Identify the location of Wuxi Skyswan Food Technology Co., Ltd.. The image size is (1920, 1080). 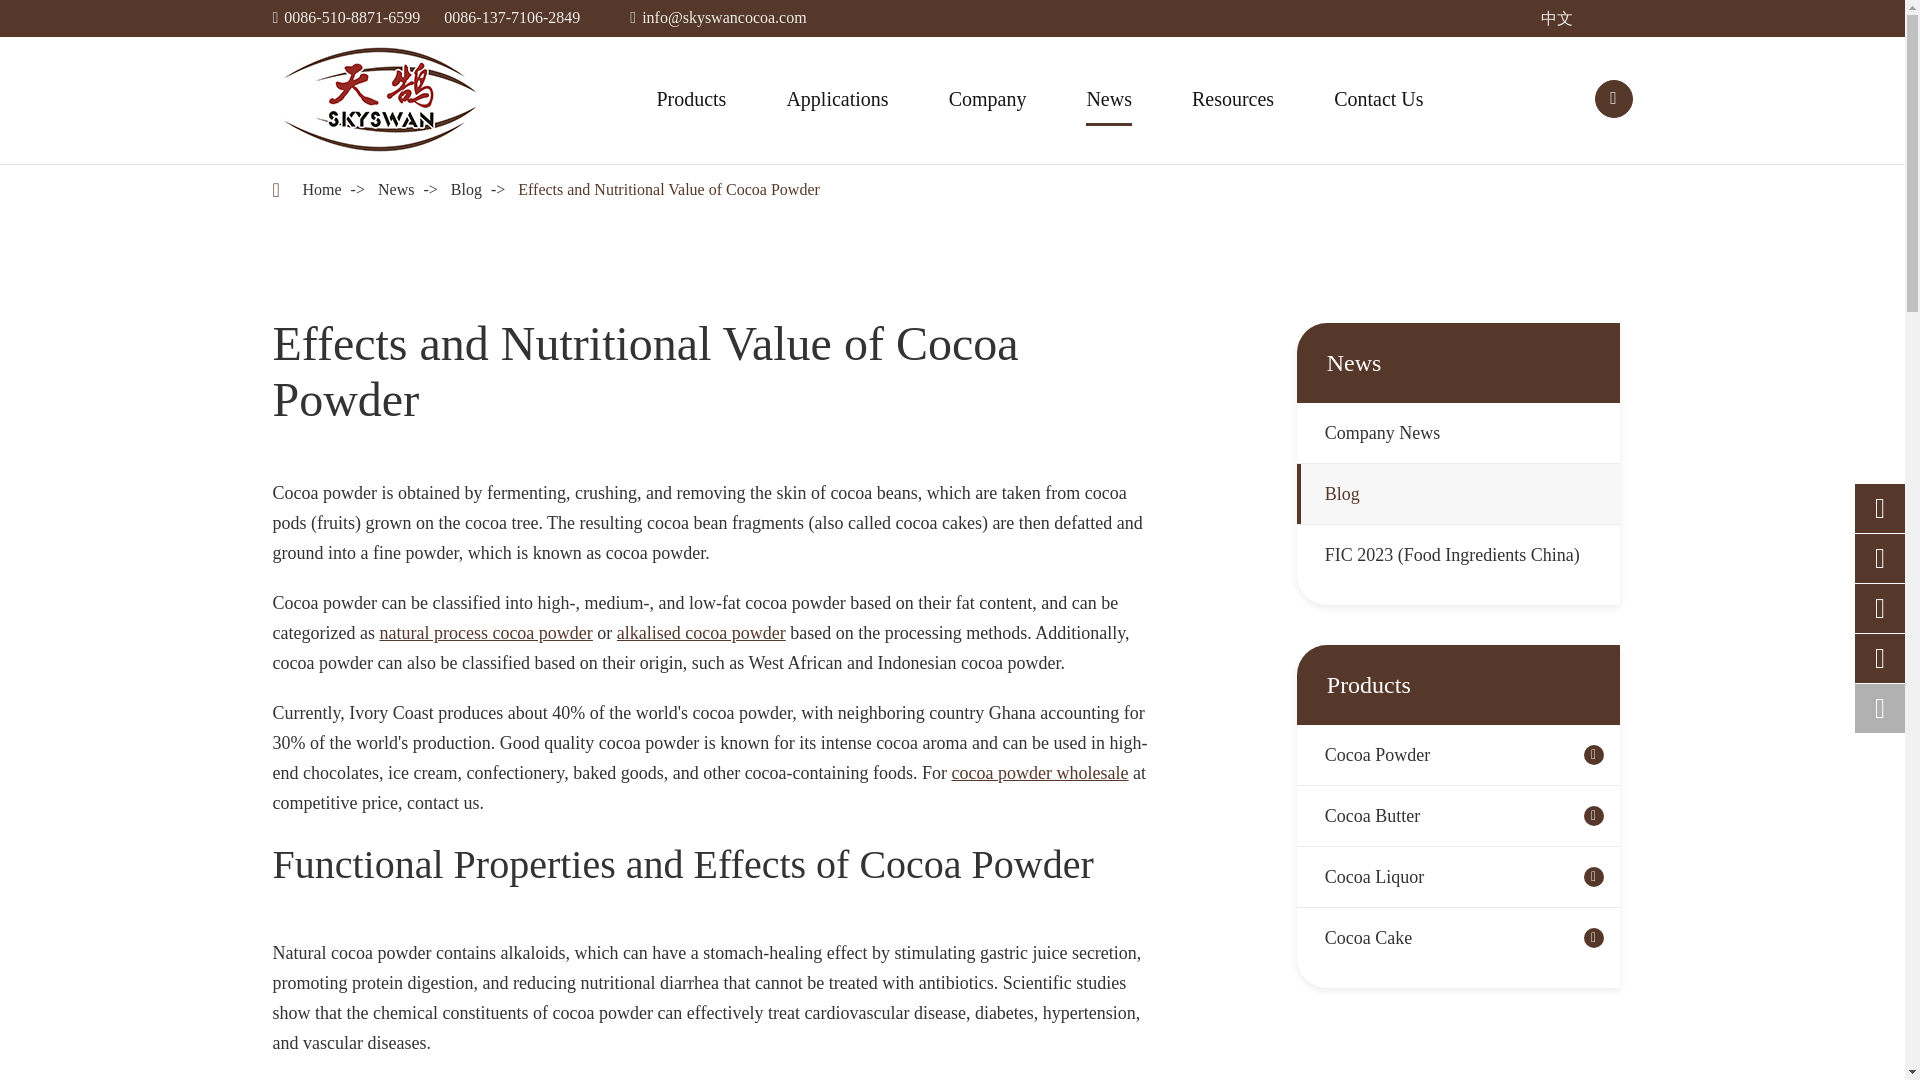
(378, 99).